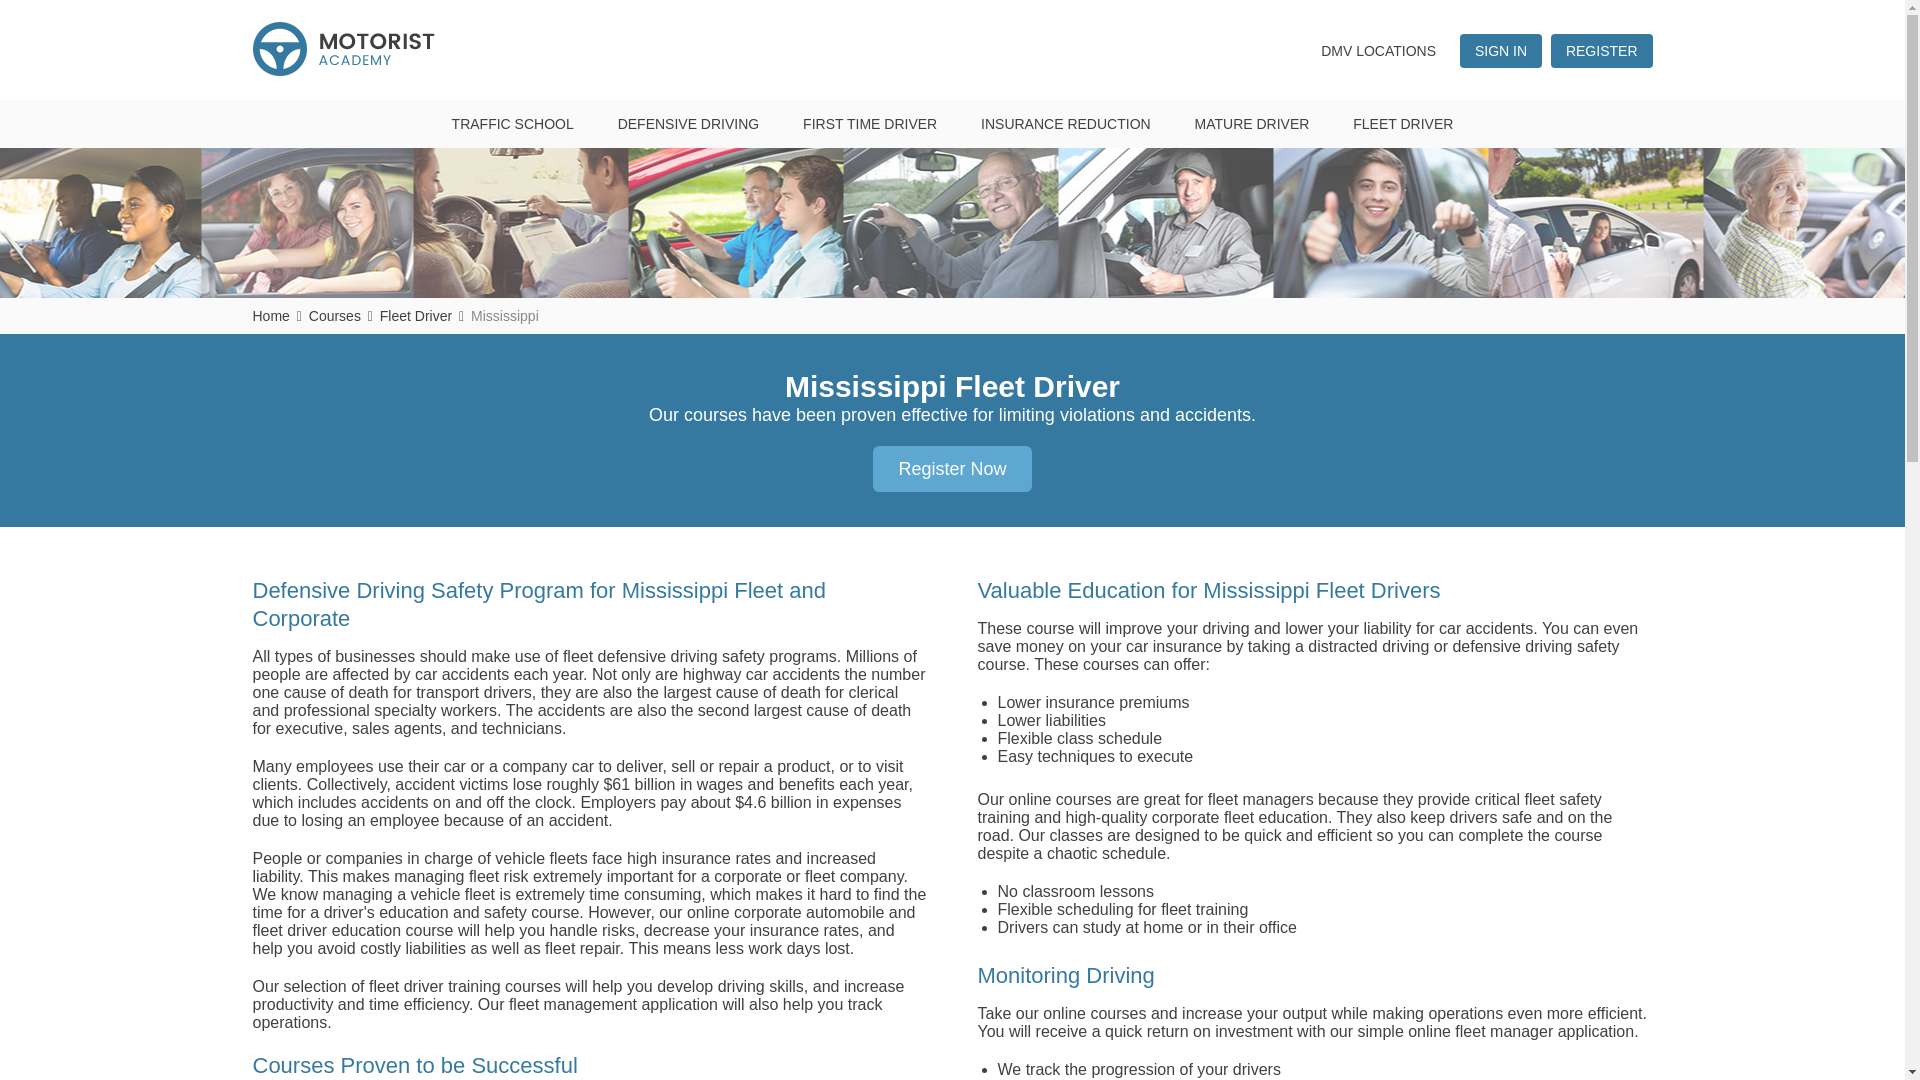 The image size is (1920, 1080). I want to click on MATURE DRIVER, so click(1252, 124).